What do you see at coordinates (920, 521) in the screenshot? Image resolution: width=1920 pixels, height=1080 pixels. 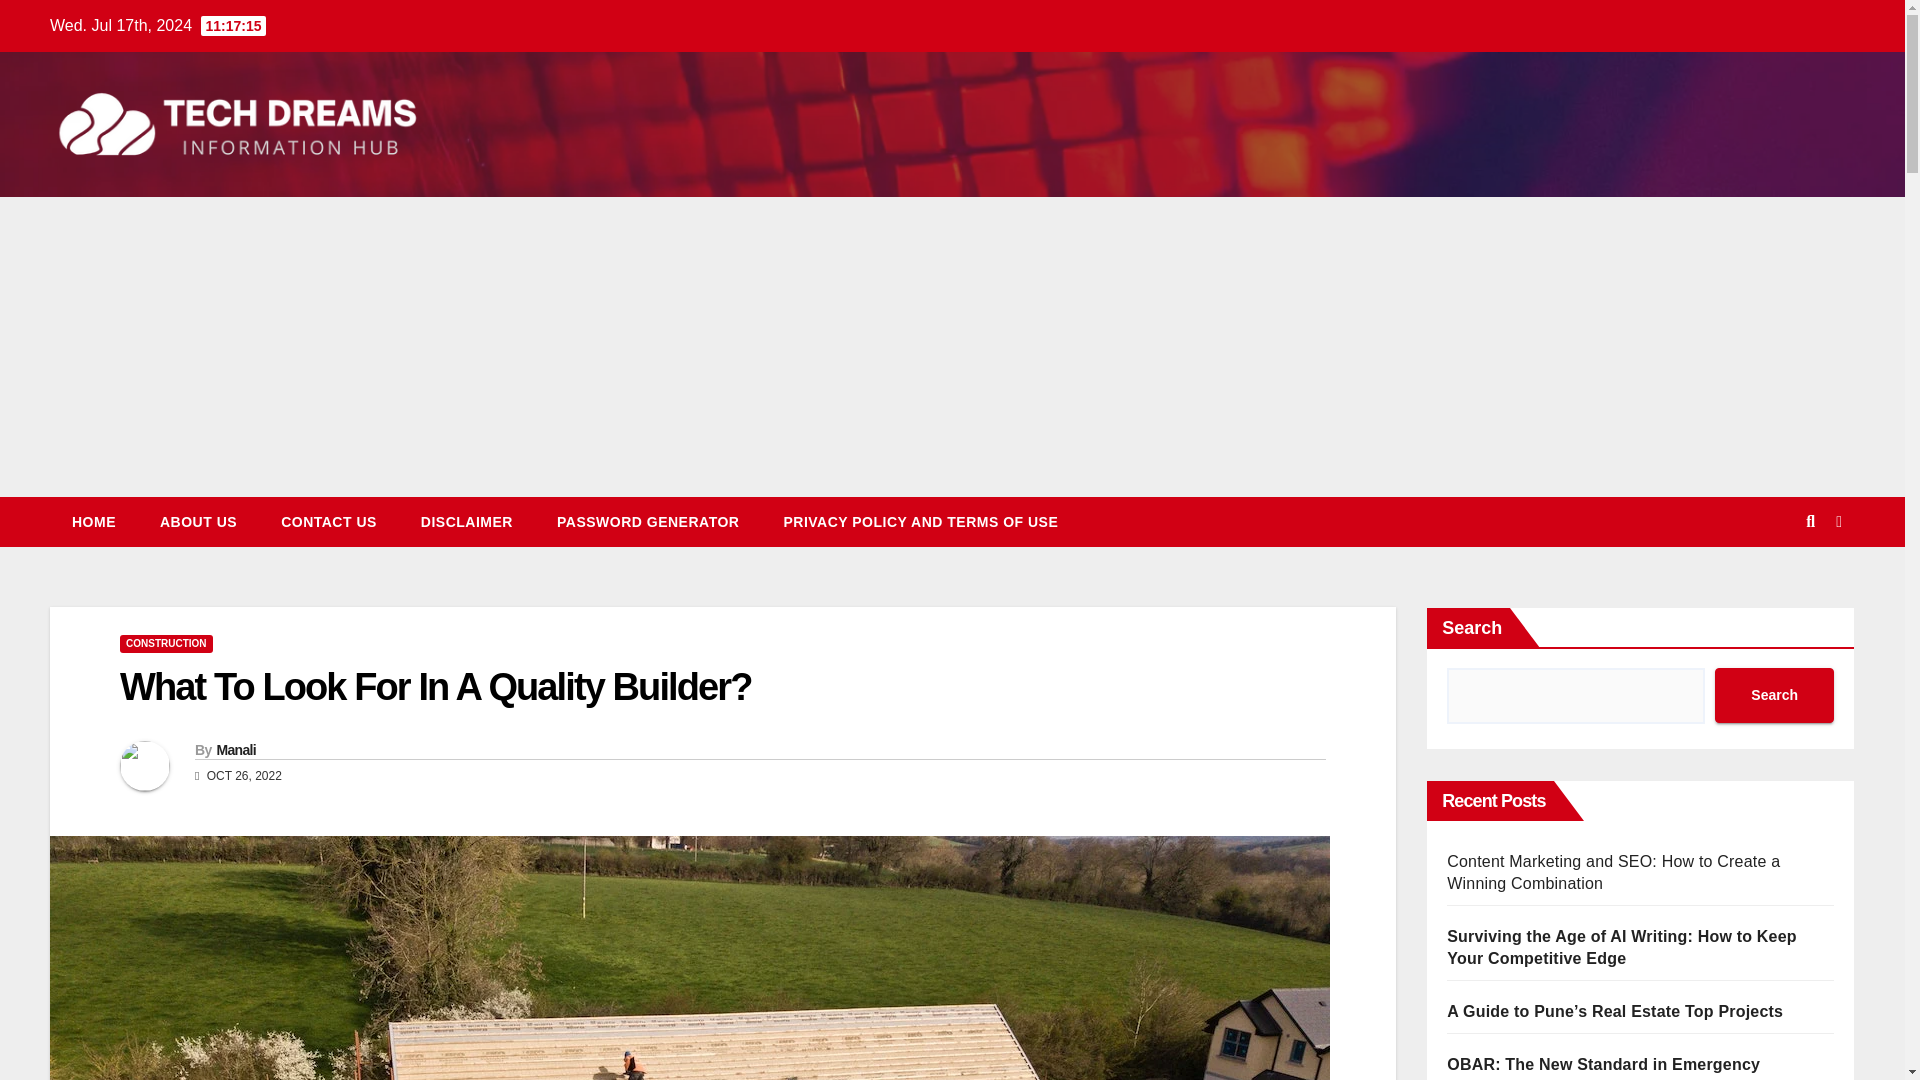 I see `PRIVACY POLICY AND TERMS OF USE` at bounding box center [920, 521].